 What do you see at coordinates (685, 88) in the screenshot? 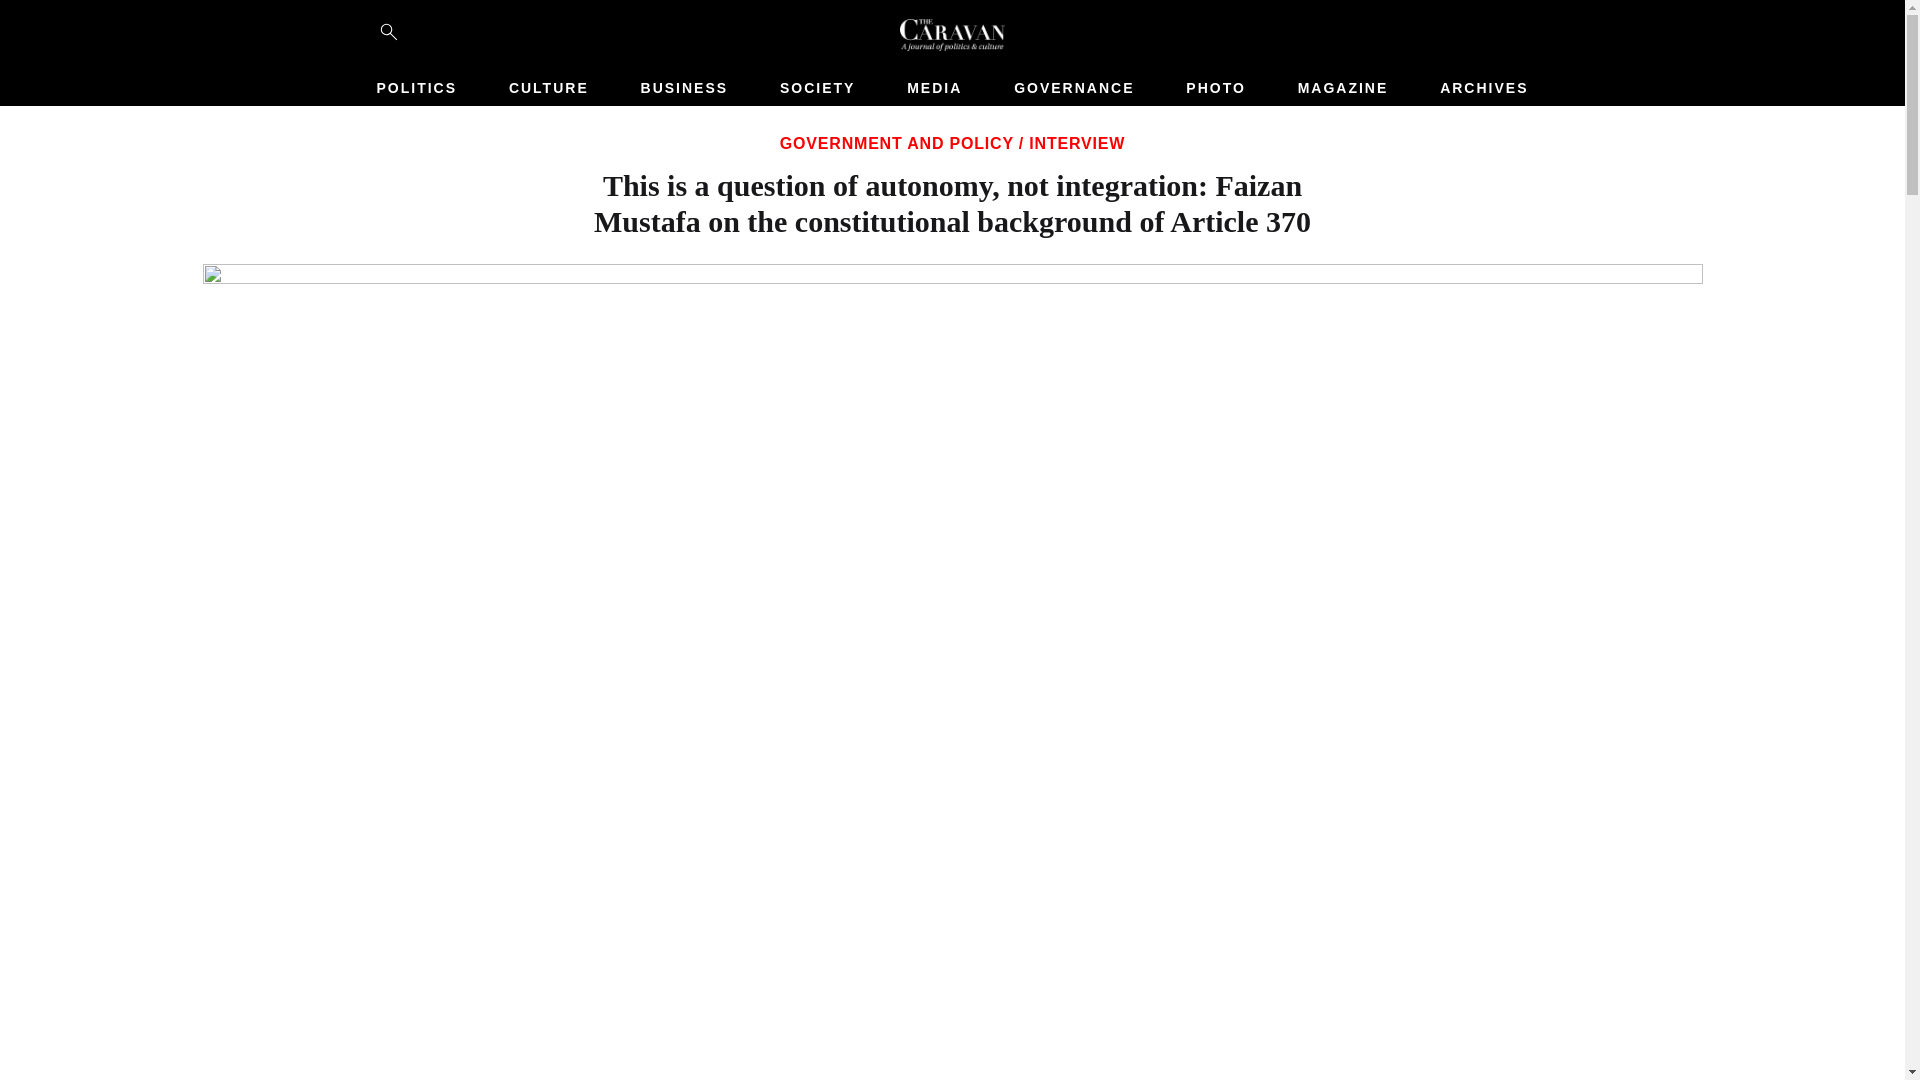
I see `BUSINESS` at bounding box center [685, 88].